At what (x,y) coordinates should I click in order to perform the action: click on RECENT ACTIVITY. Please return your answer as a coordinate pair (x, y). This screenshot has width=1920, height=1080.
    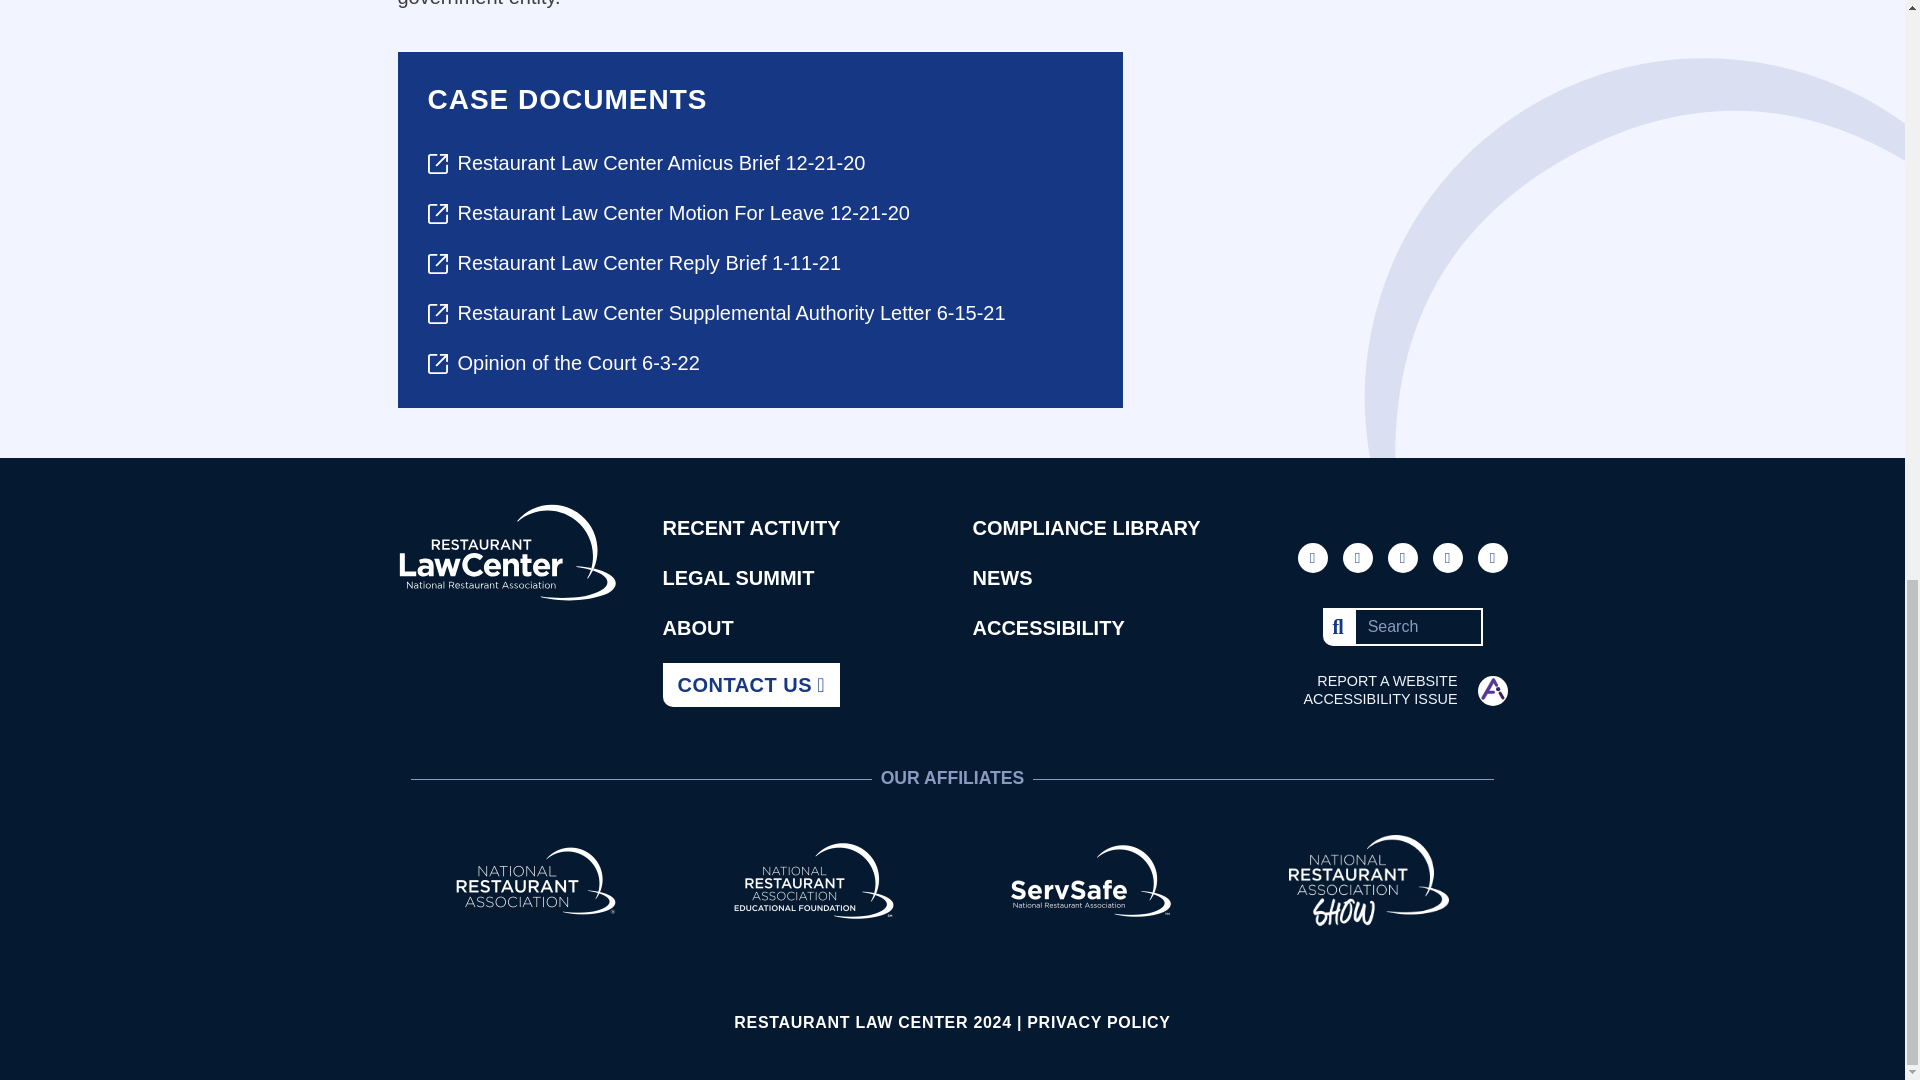
    Looking at the image, I should click on (751, 528).